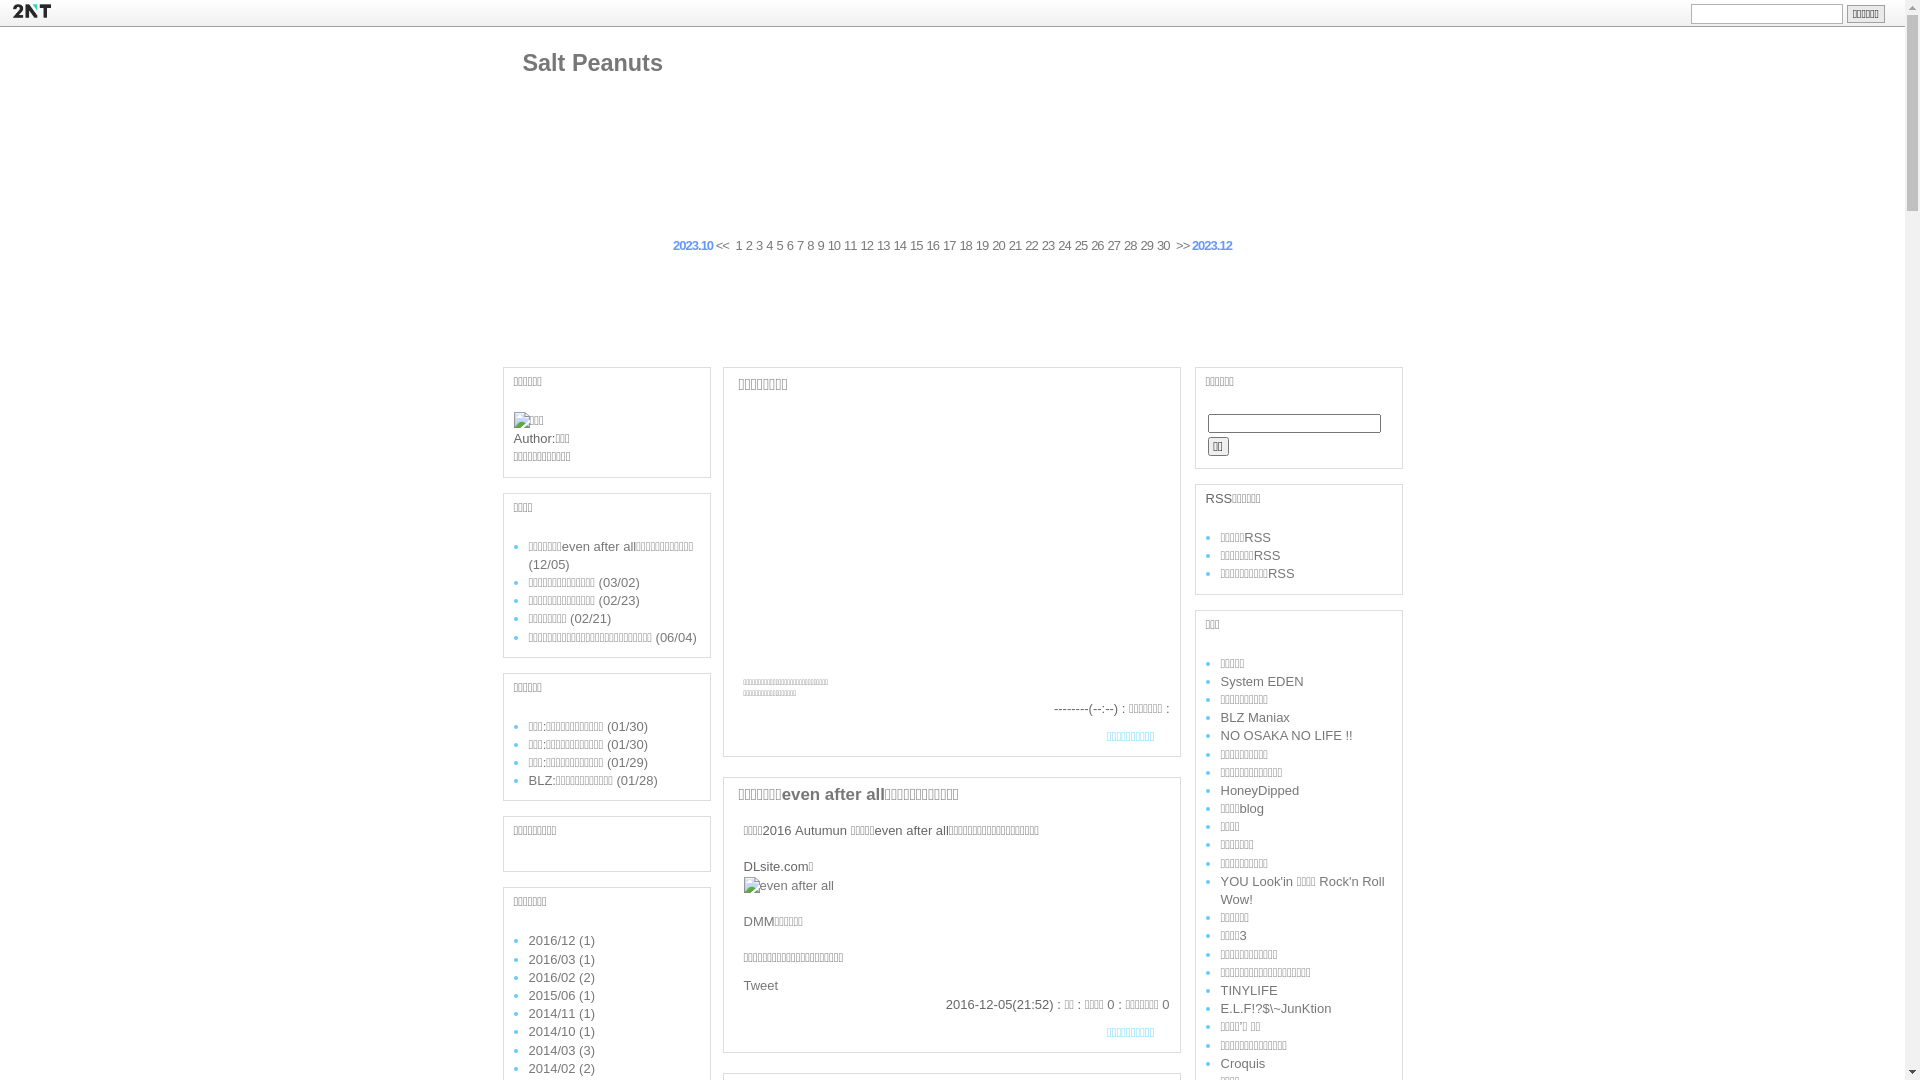  What do you see at coordinates (762, 986) in the screenshot?
I see `Tweet` at bounding box center [762, 986].